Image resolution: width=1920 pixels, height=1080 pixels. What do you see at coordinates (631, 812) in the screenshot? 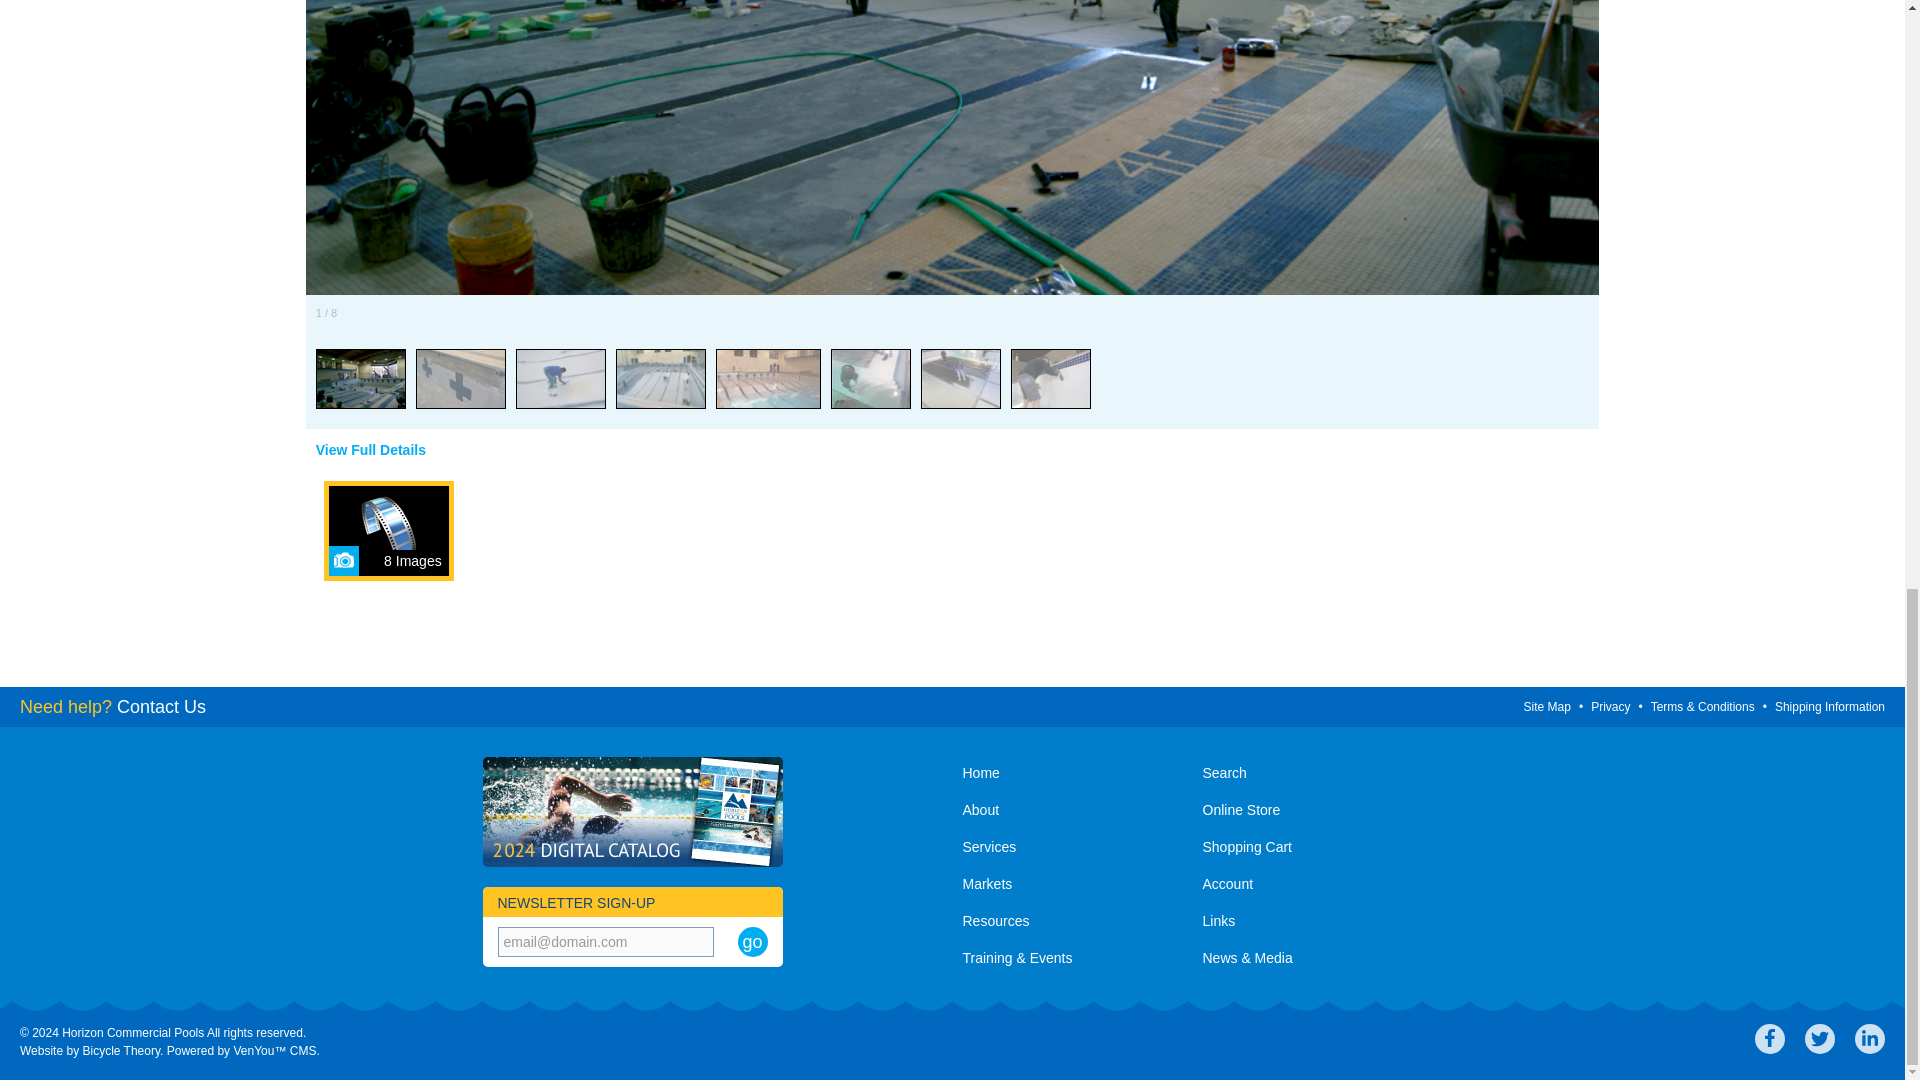
I see `Digital Catalog` at bounding box center [631, 812].